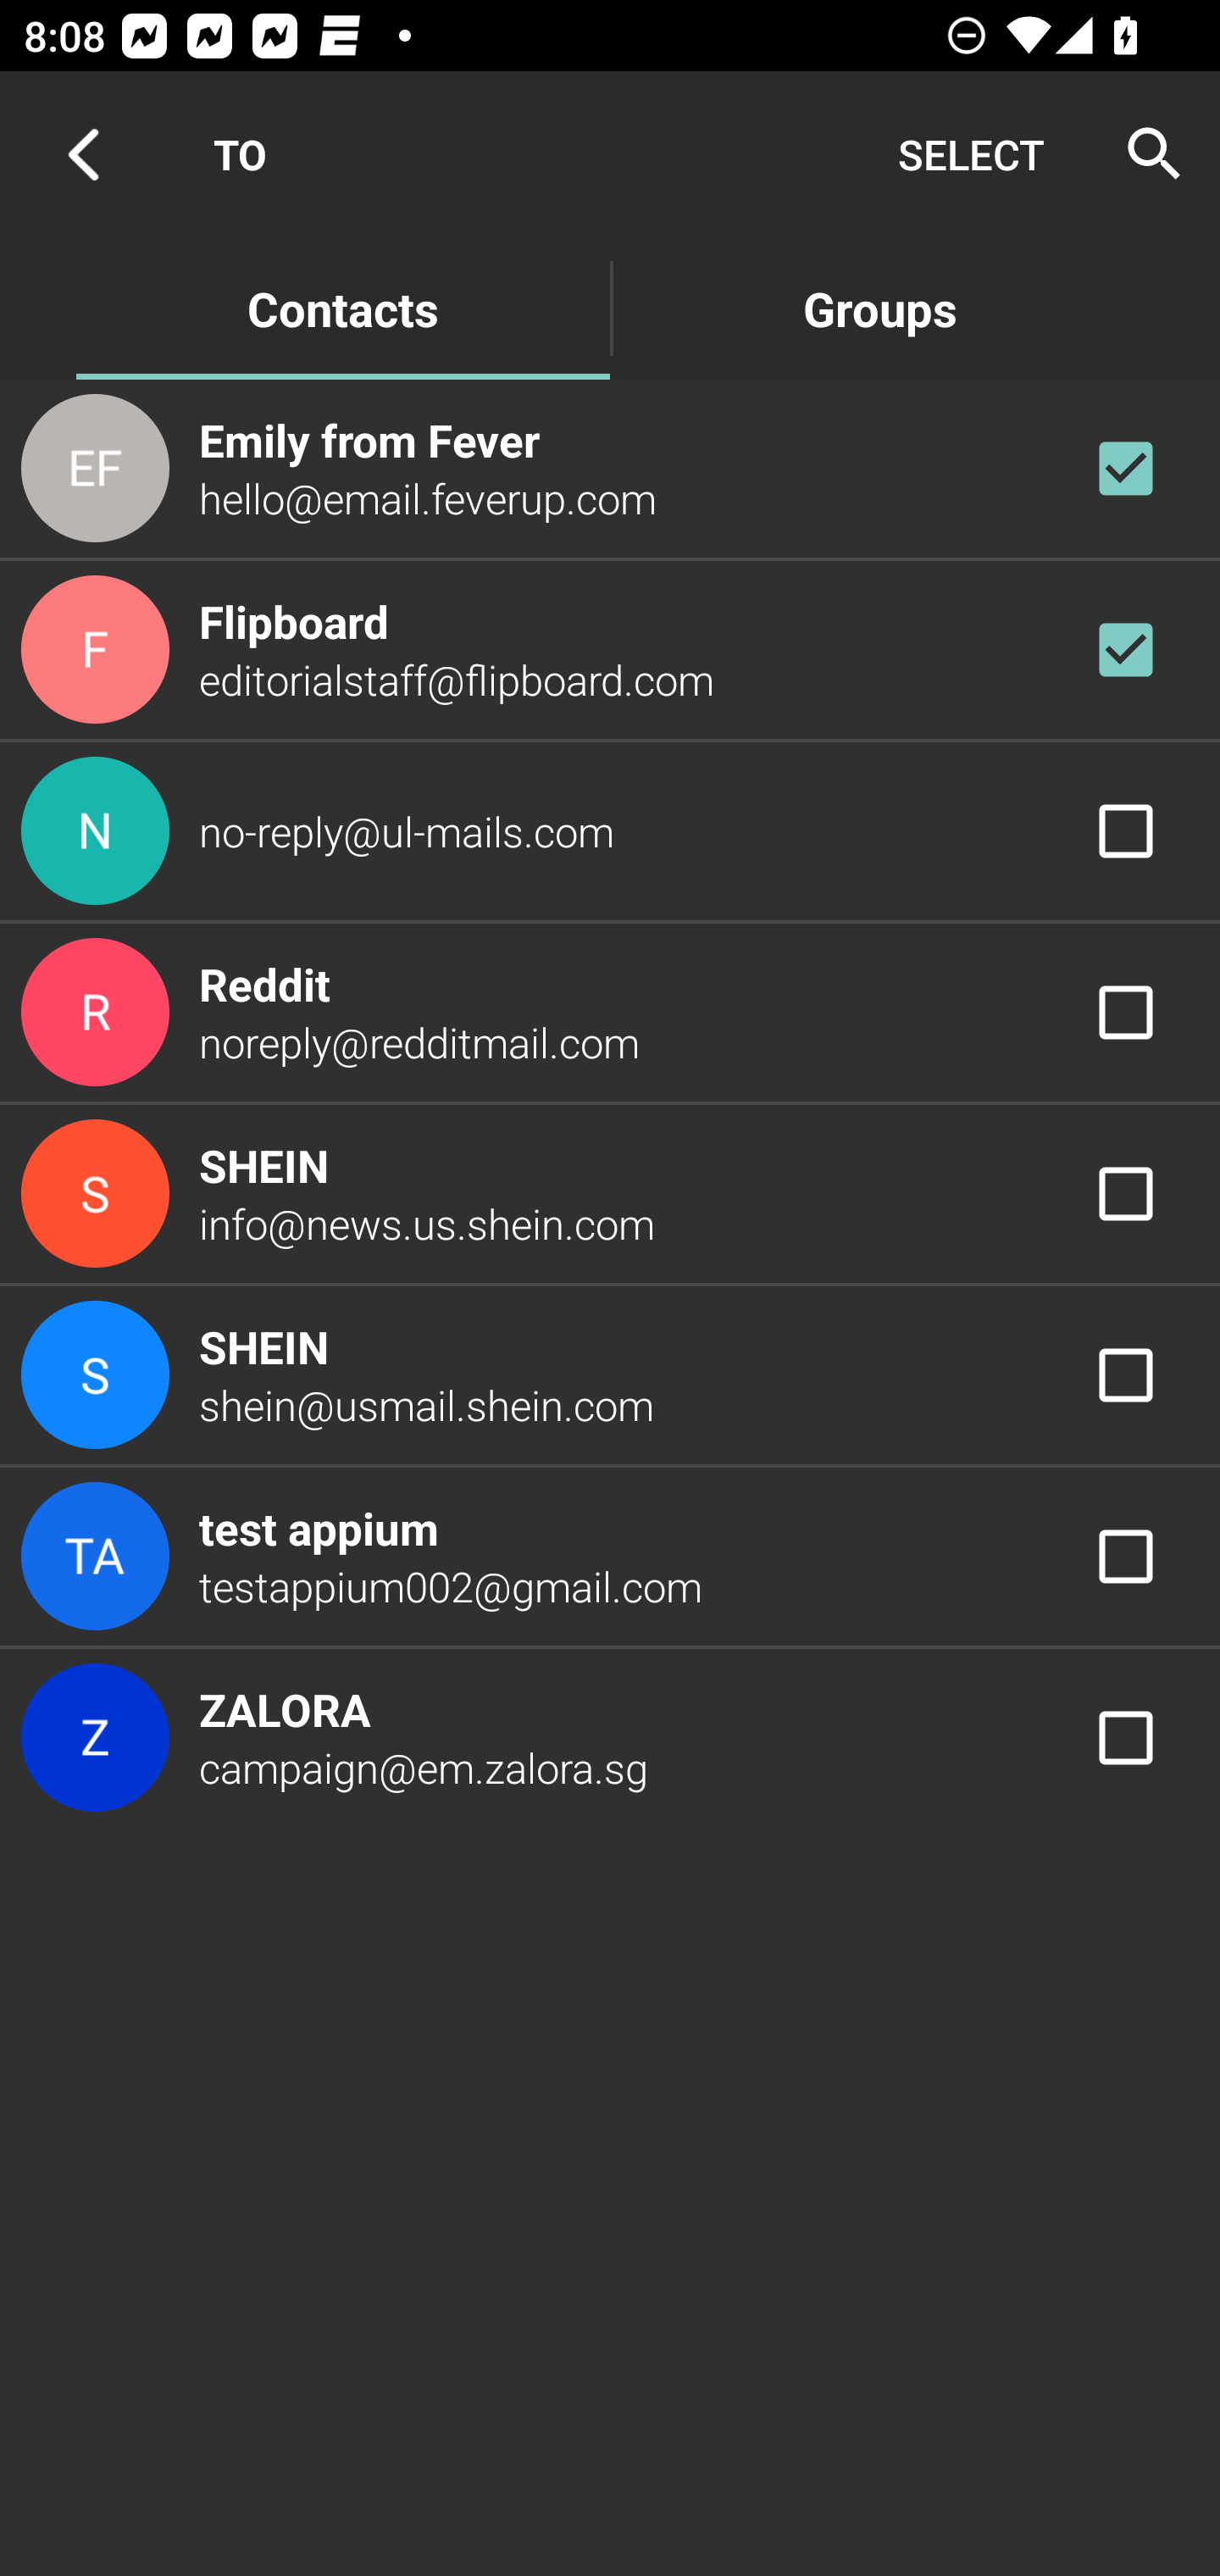 The image size is (1220, 2576). I want to click on ZALORA campaign@em.zalora.sg, so click(610, 1737).